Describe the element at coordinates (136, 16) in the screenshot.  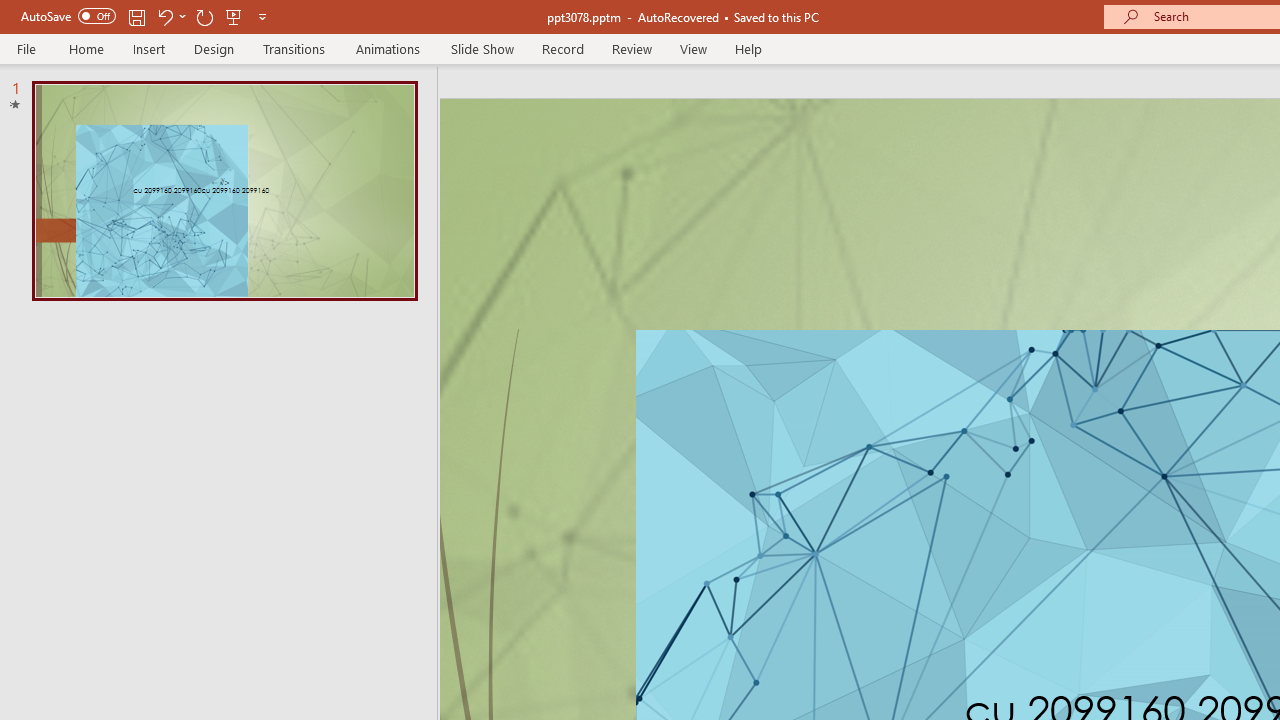
I see `Save` at that location.